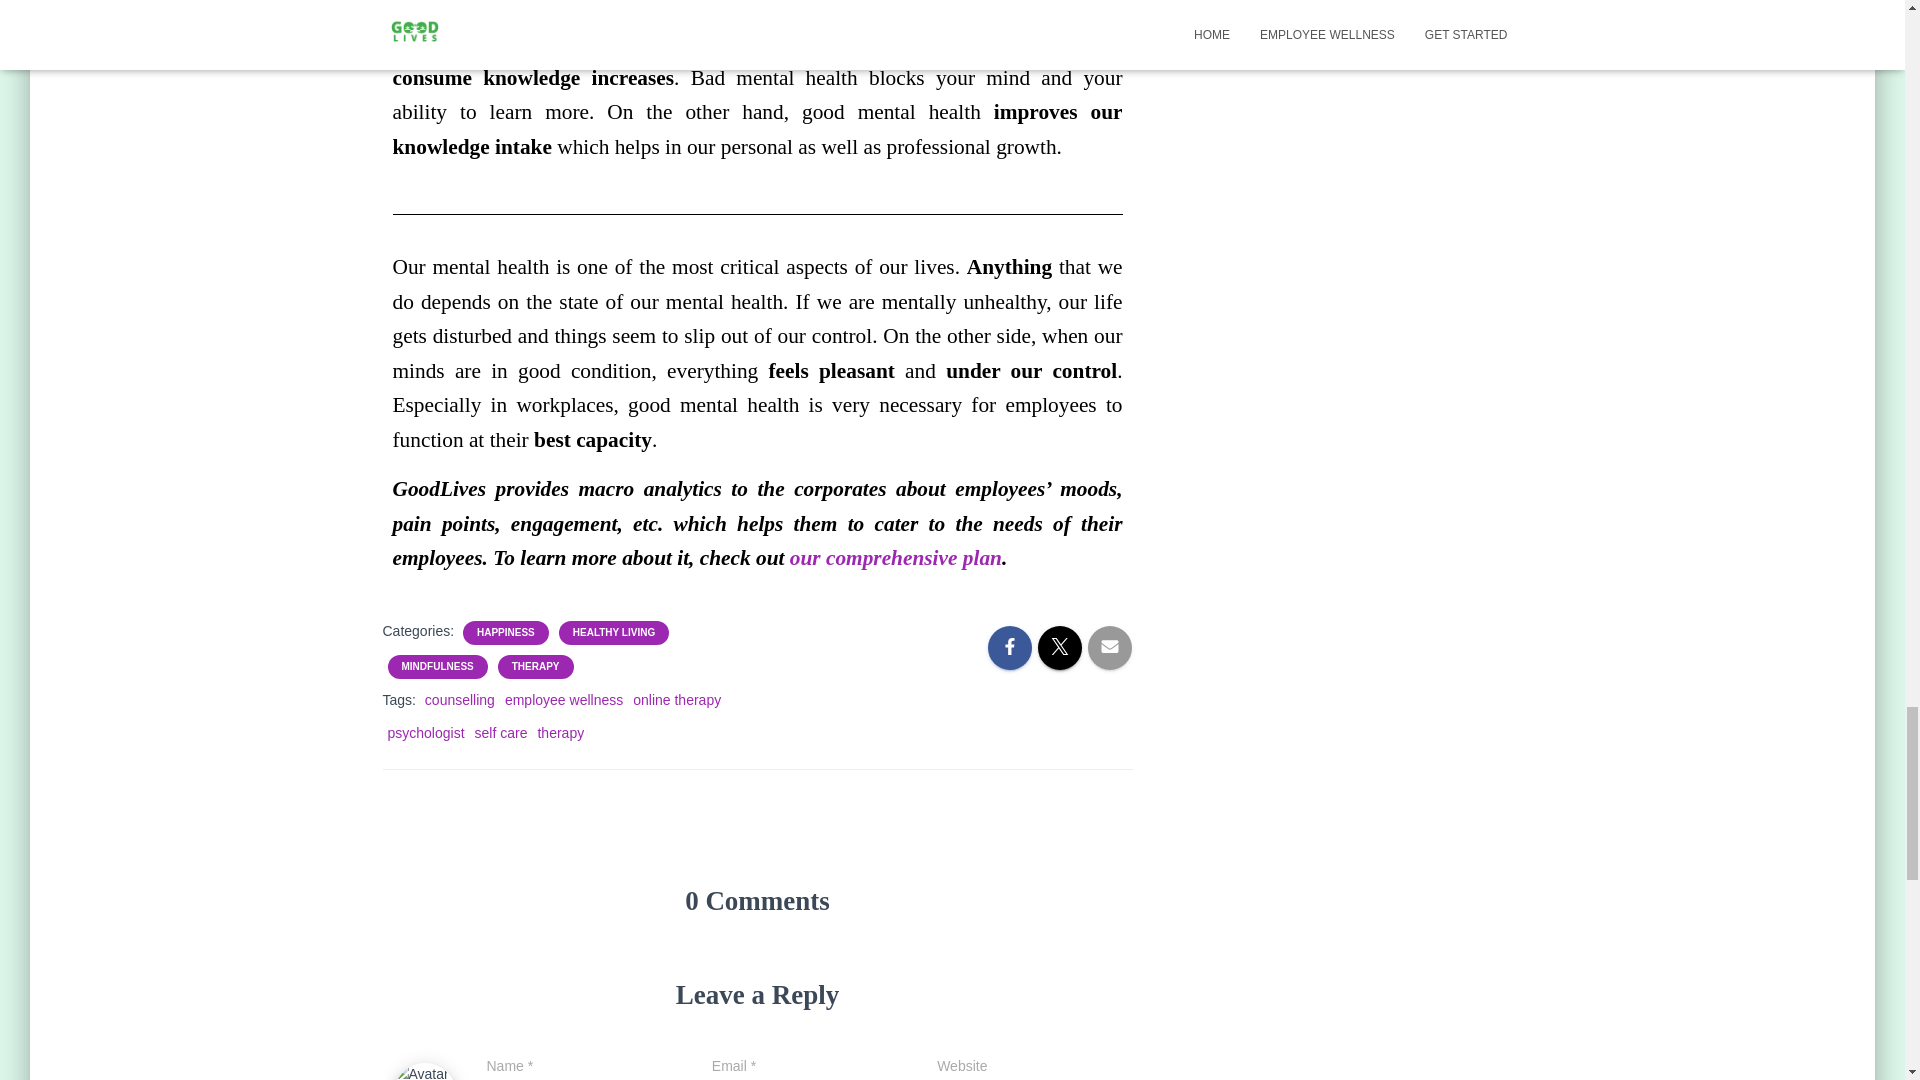  I want to click on employee wellness, so click(563, 700).